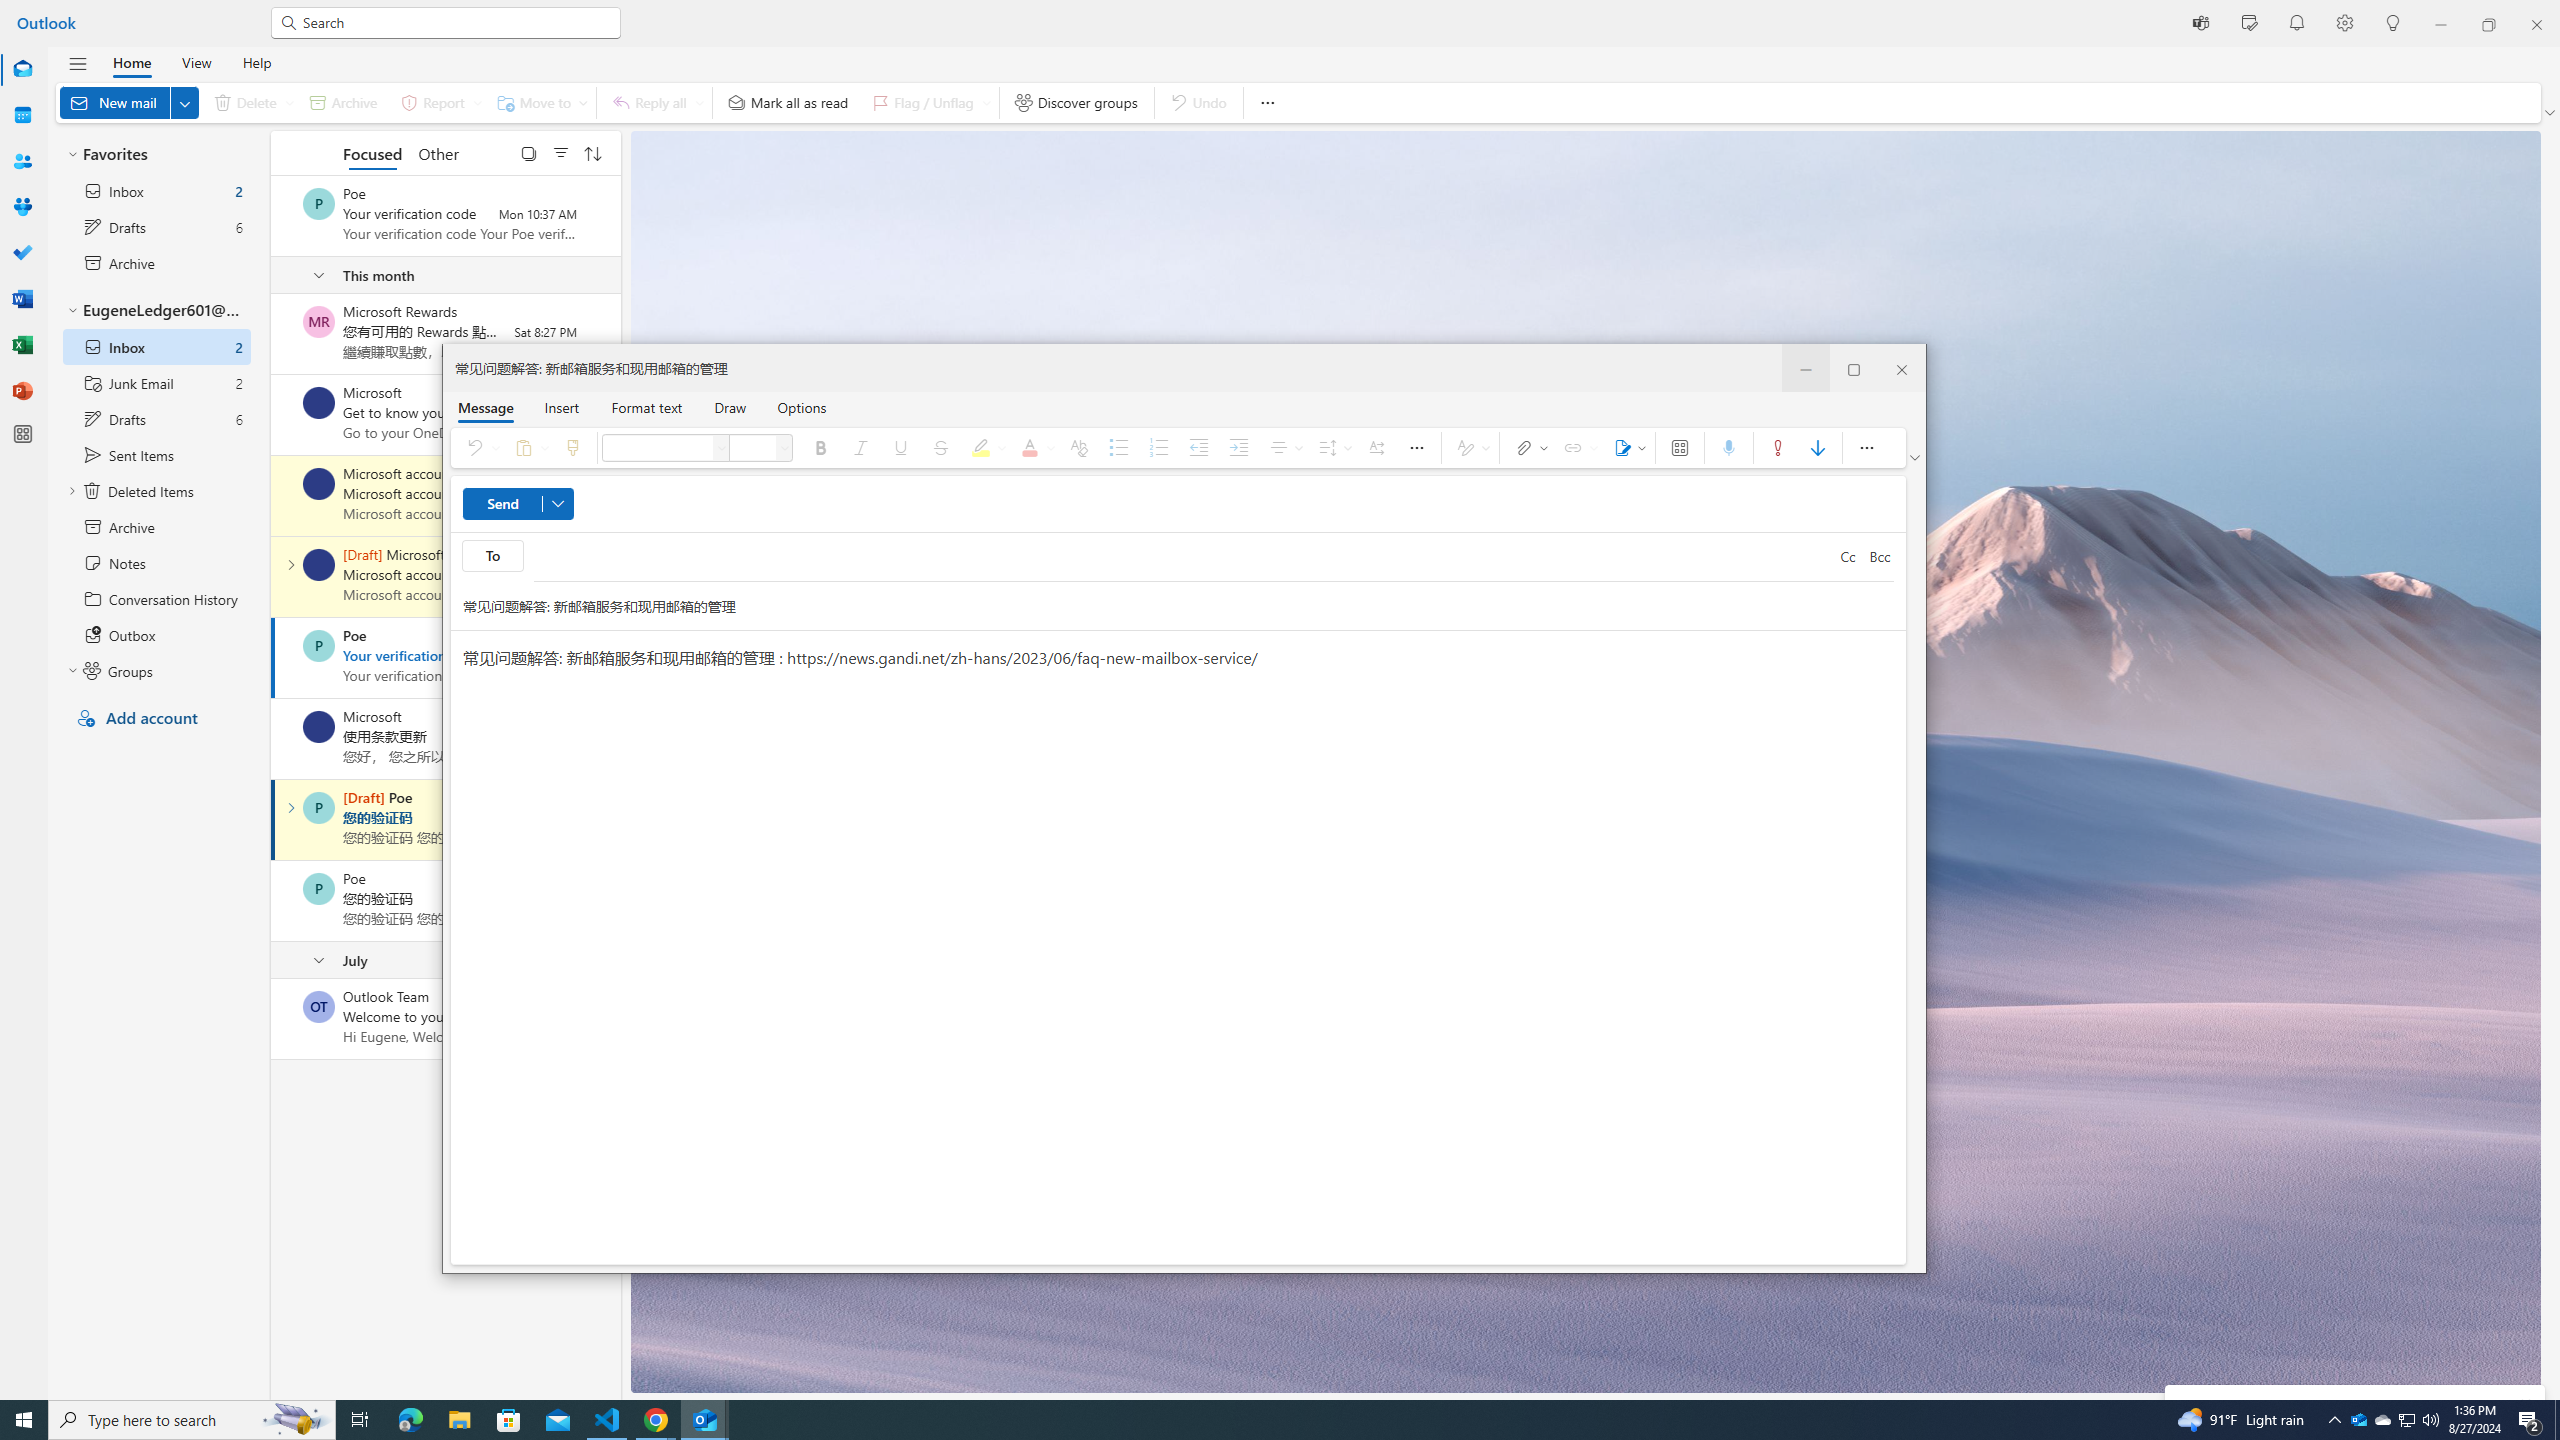 The width and height of the screenshot is (2560, 1440). I want to click on Link, so click(1578, 448).